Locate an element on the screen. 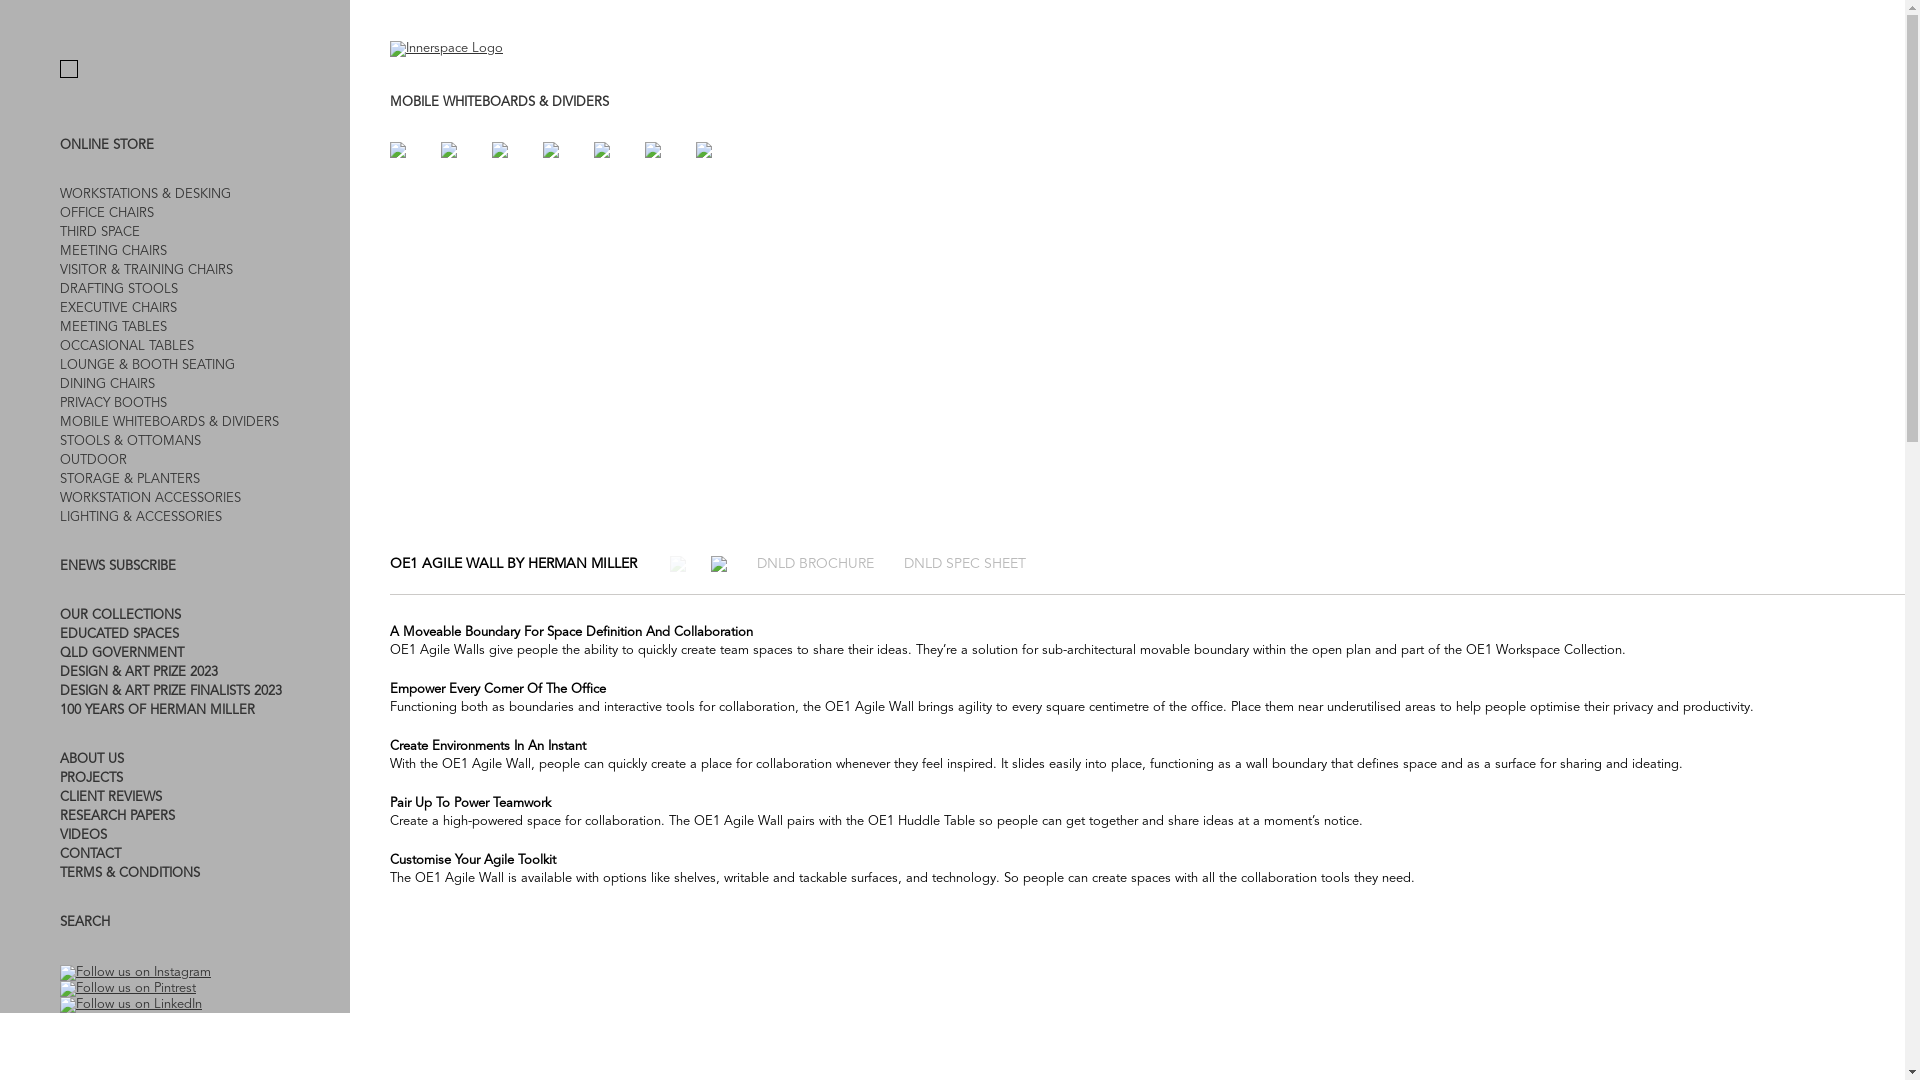 Image resolution: width=1920 pixels, height=1080 pixels. EXECUTIVE CHAIRS is located at coordinates (118, 308).